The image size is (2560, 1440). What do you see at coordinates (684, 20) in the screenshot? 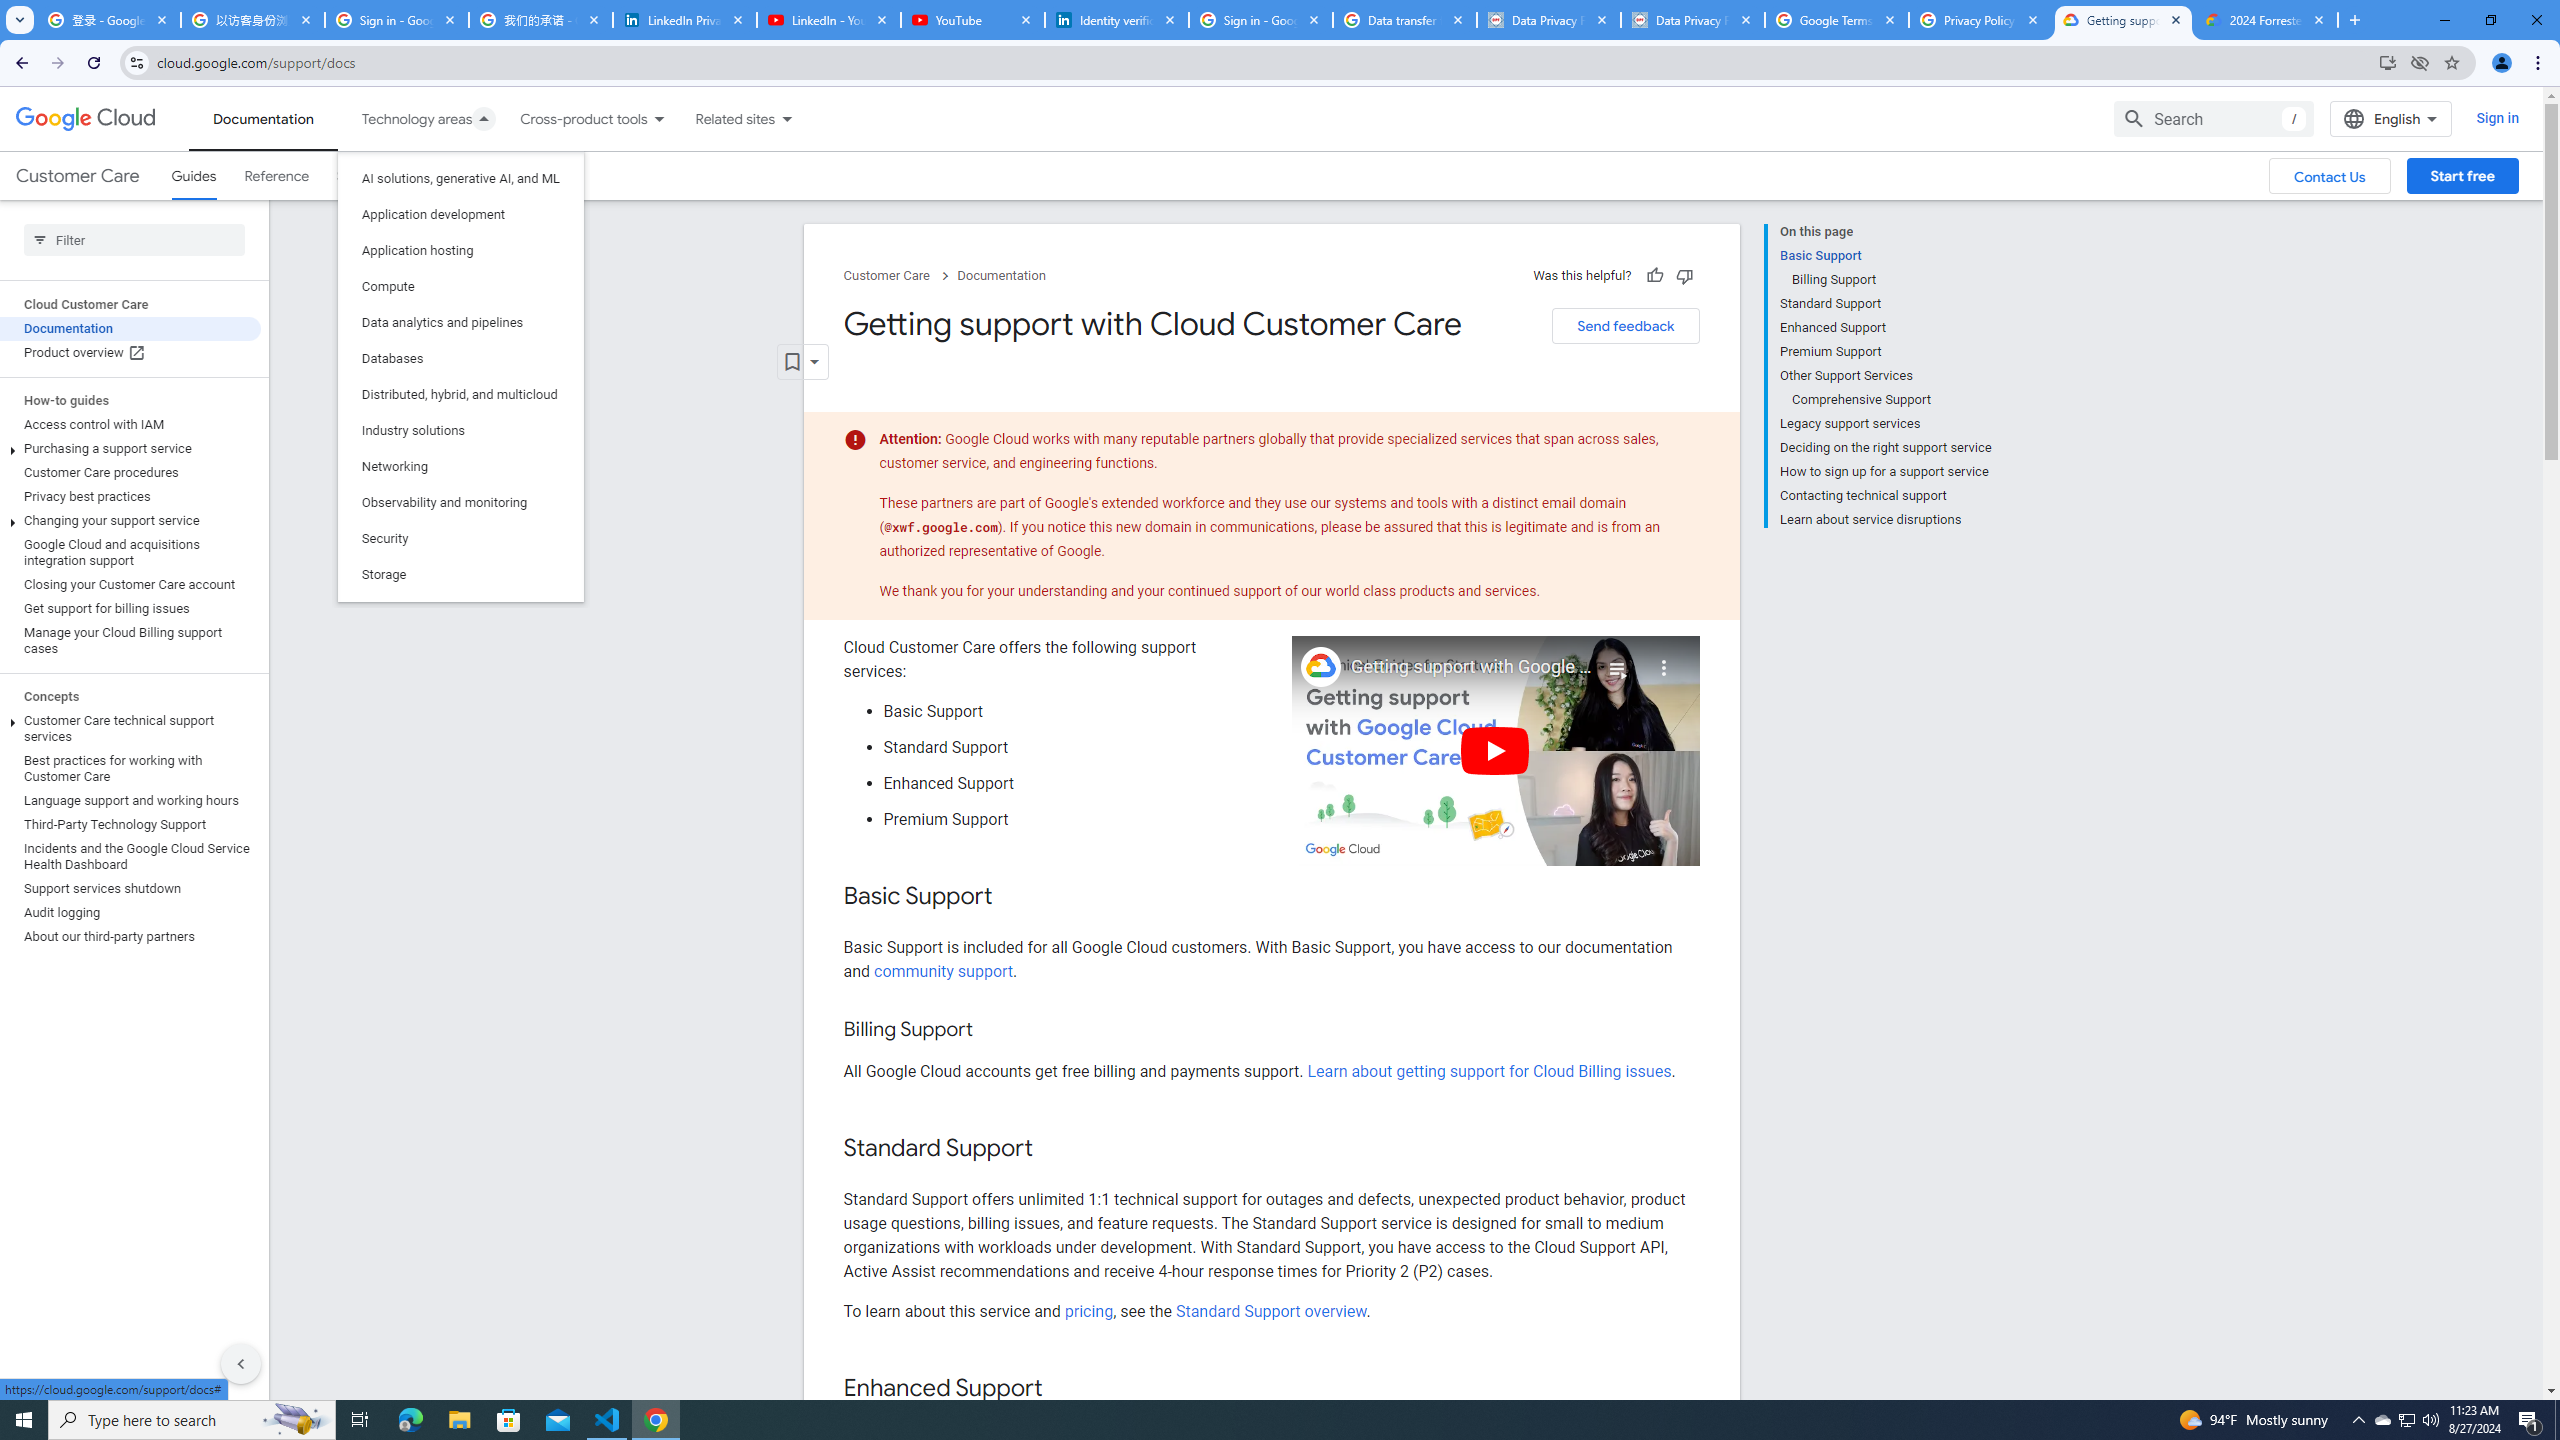
I see `LinkedIn Privacy Policy` at bounding box center [684, 20].